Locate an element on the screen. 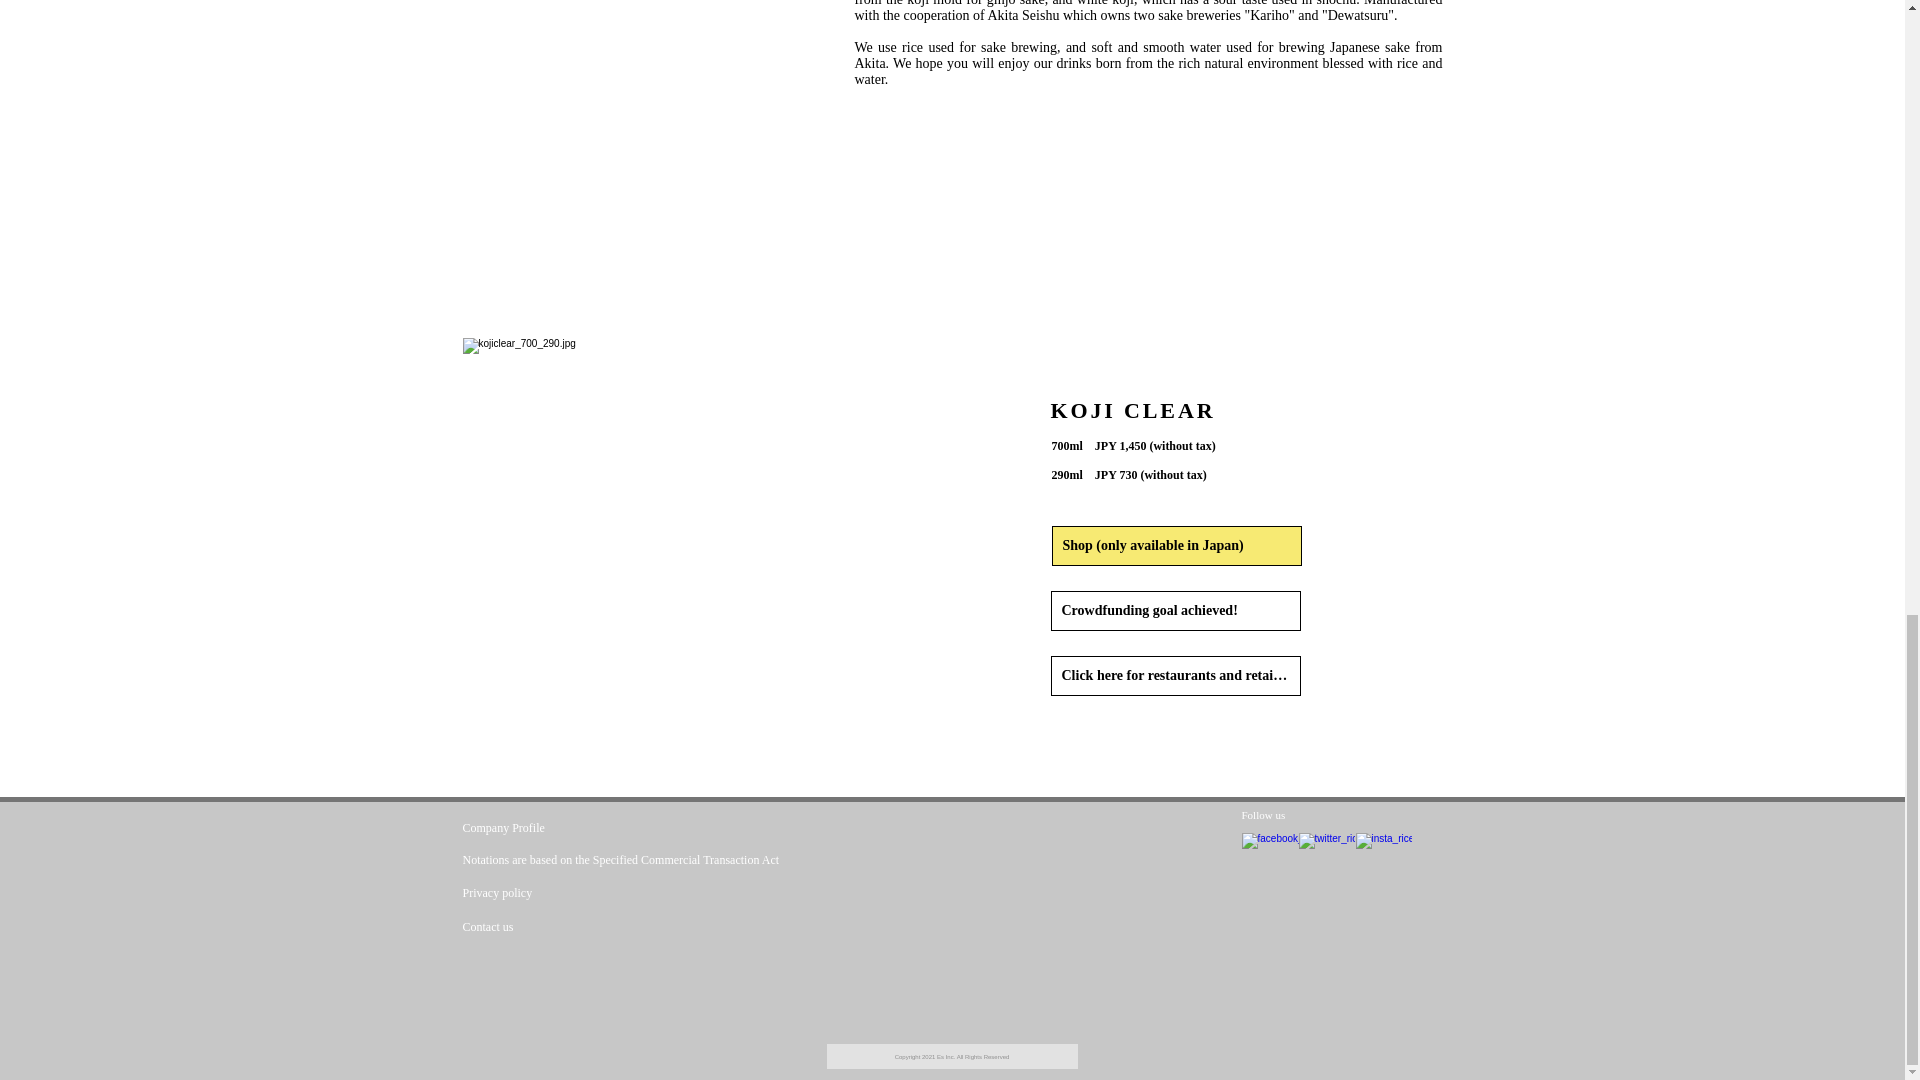 The height and width of the screenshot is (1080, 1920). Company Profile is located at coordinates (544, 828).